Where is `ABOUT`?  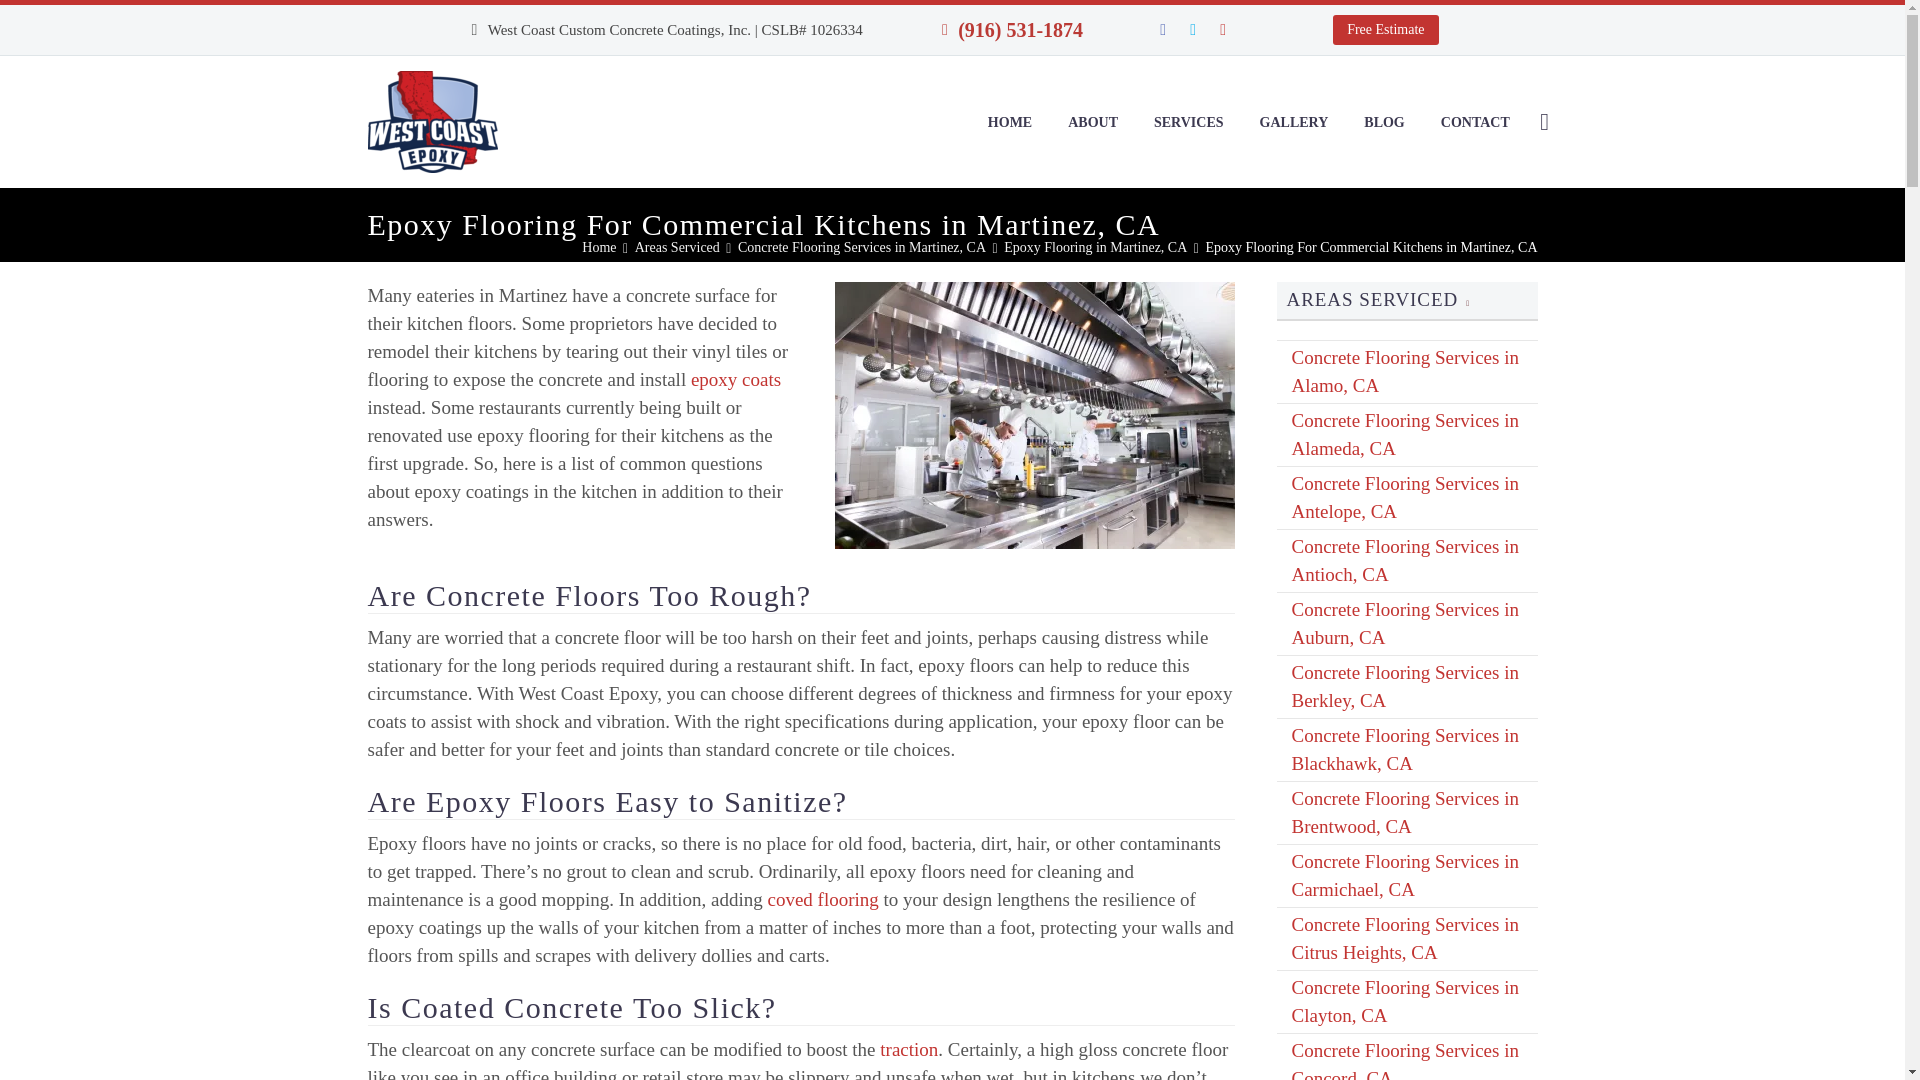 ABOUT is located at coordinates (1092, 122).